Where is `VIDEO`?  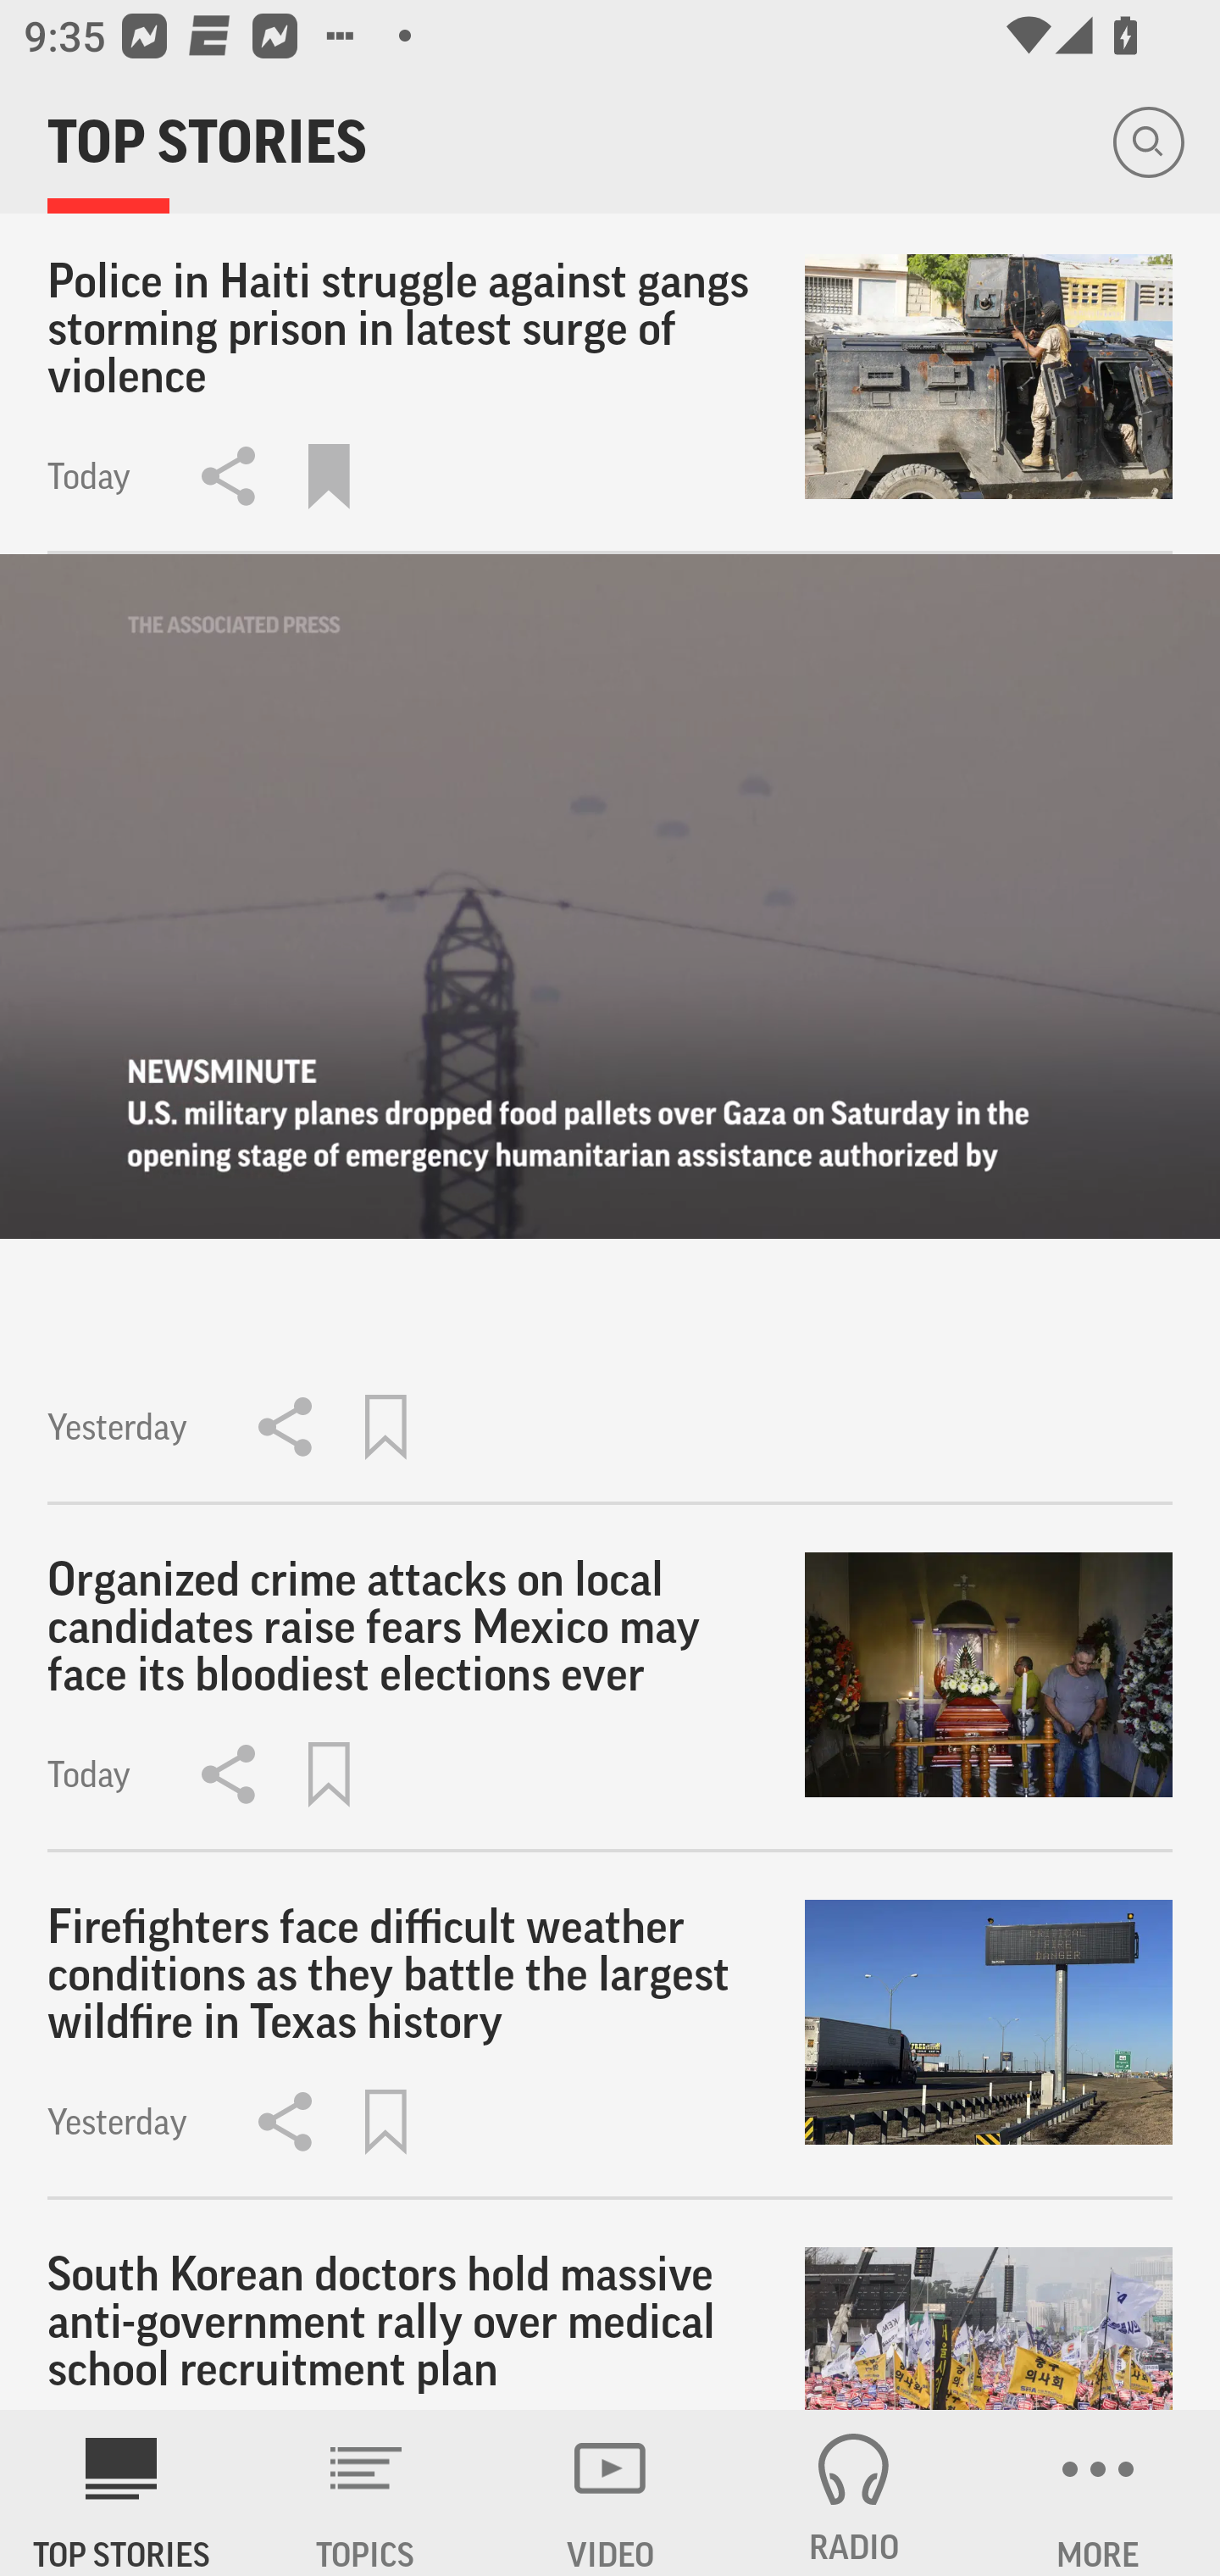 VIDEO is located at coordinates (610, 2493).